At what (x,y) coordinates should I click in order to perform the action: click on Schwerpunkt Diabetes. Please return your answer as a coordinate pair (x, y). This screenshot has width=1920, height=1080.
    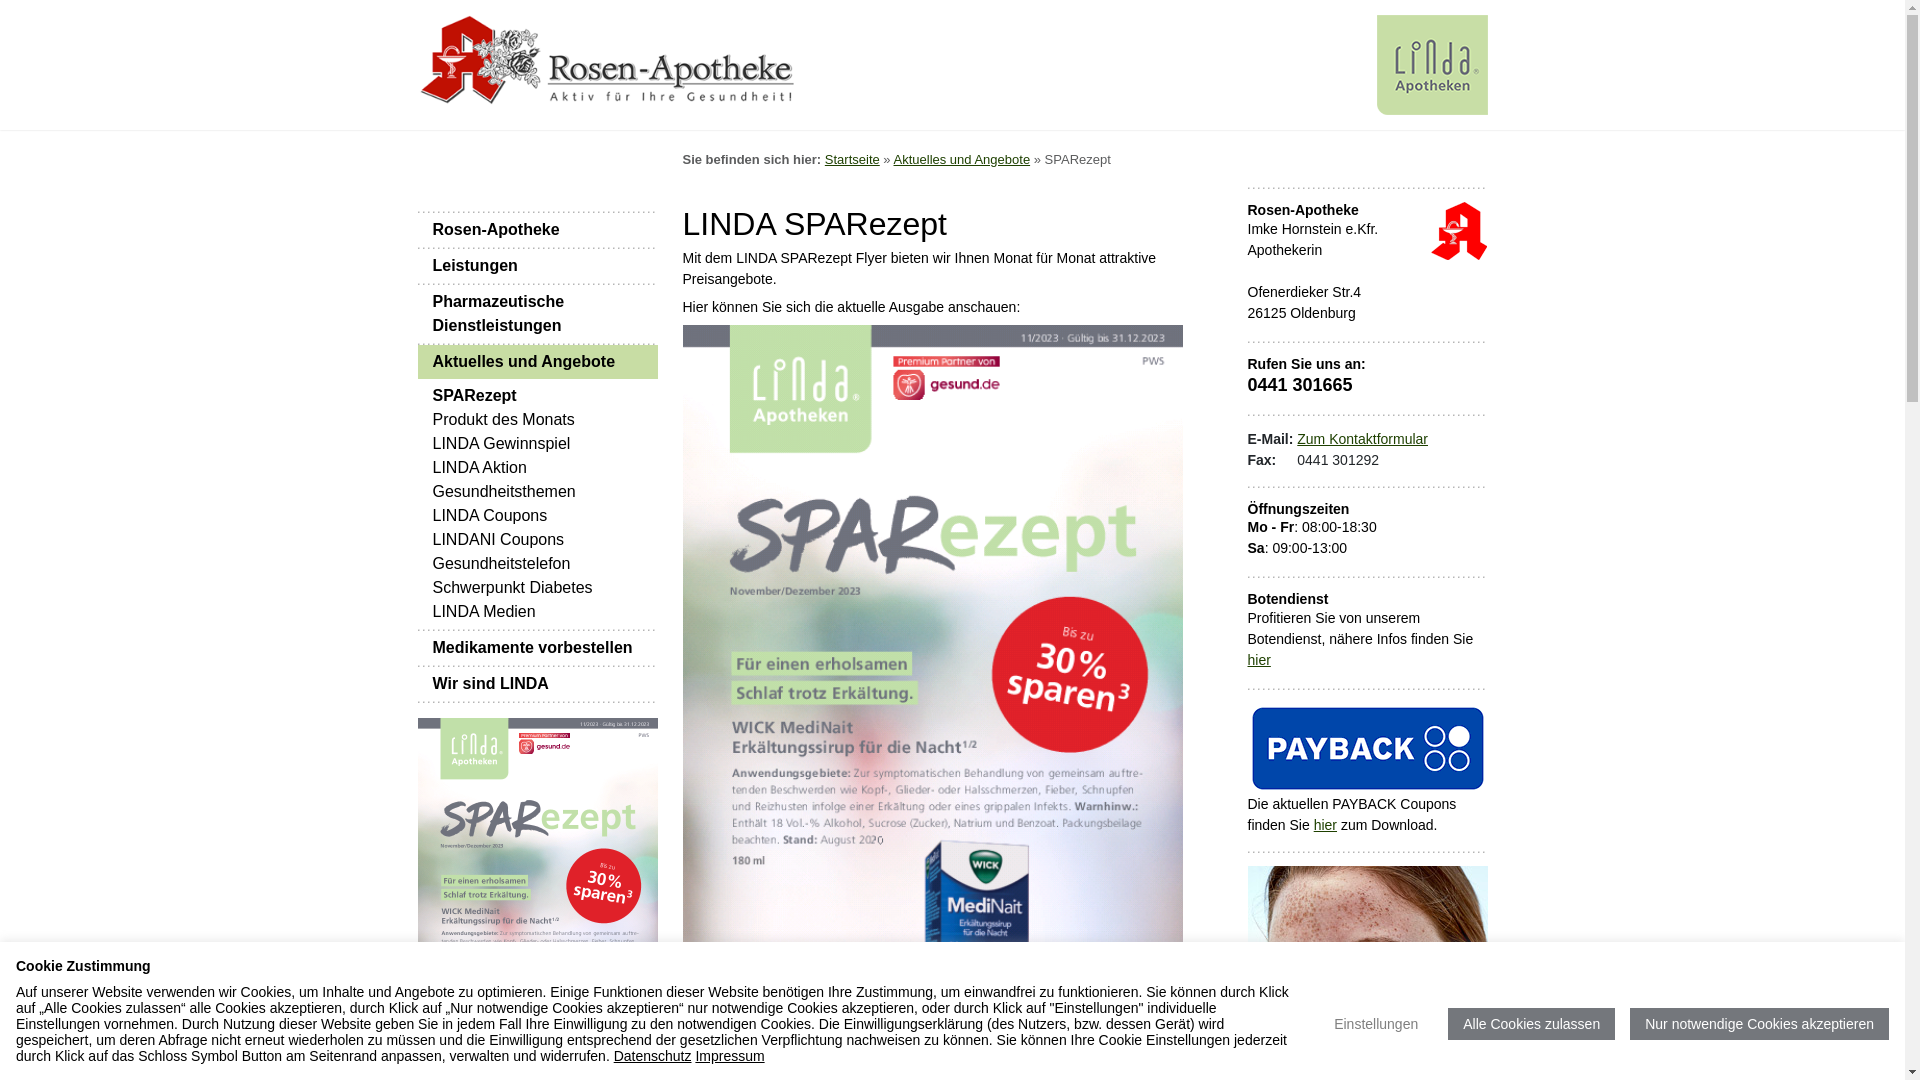
    Looking at the image, I should click on (512, 588).